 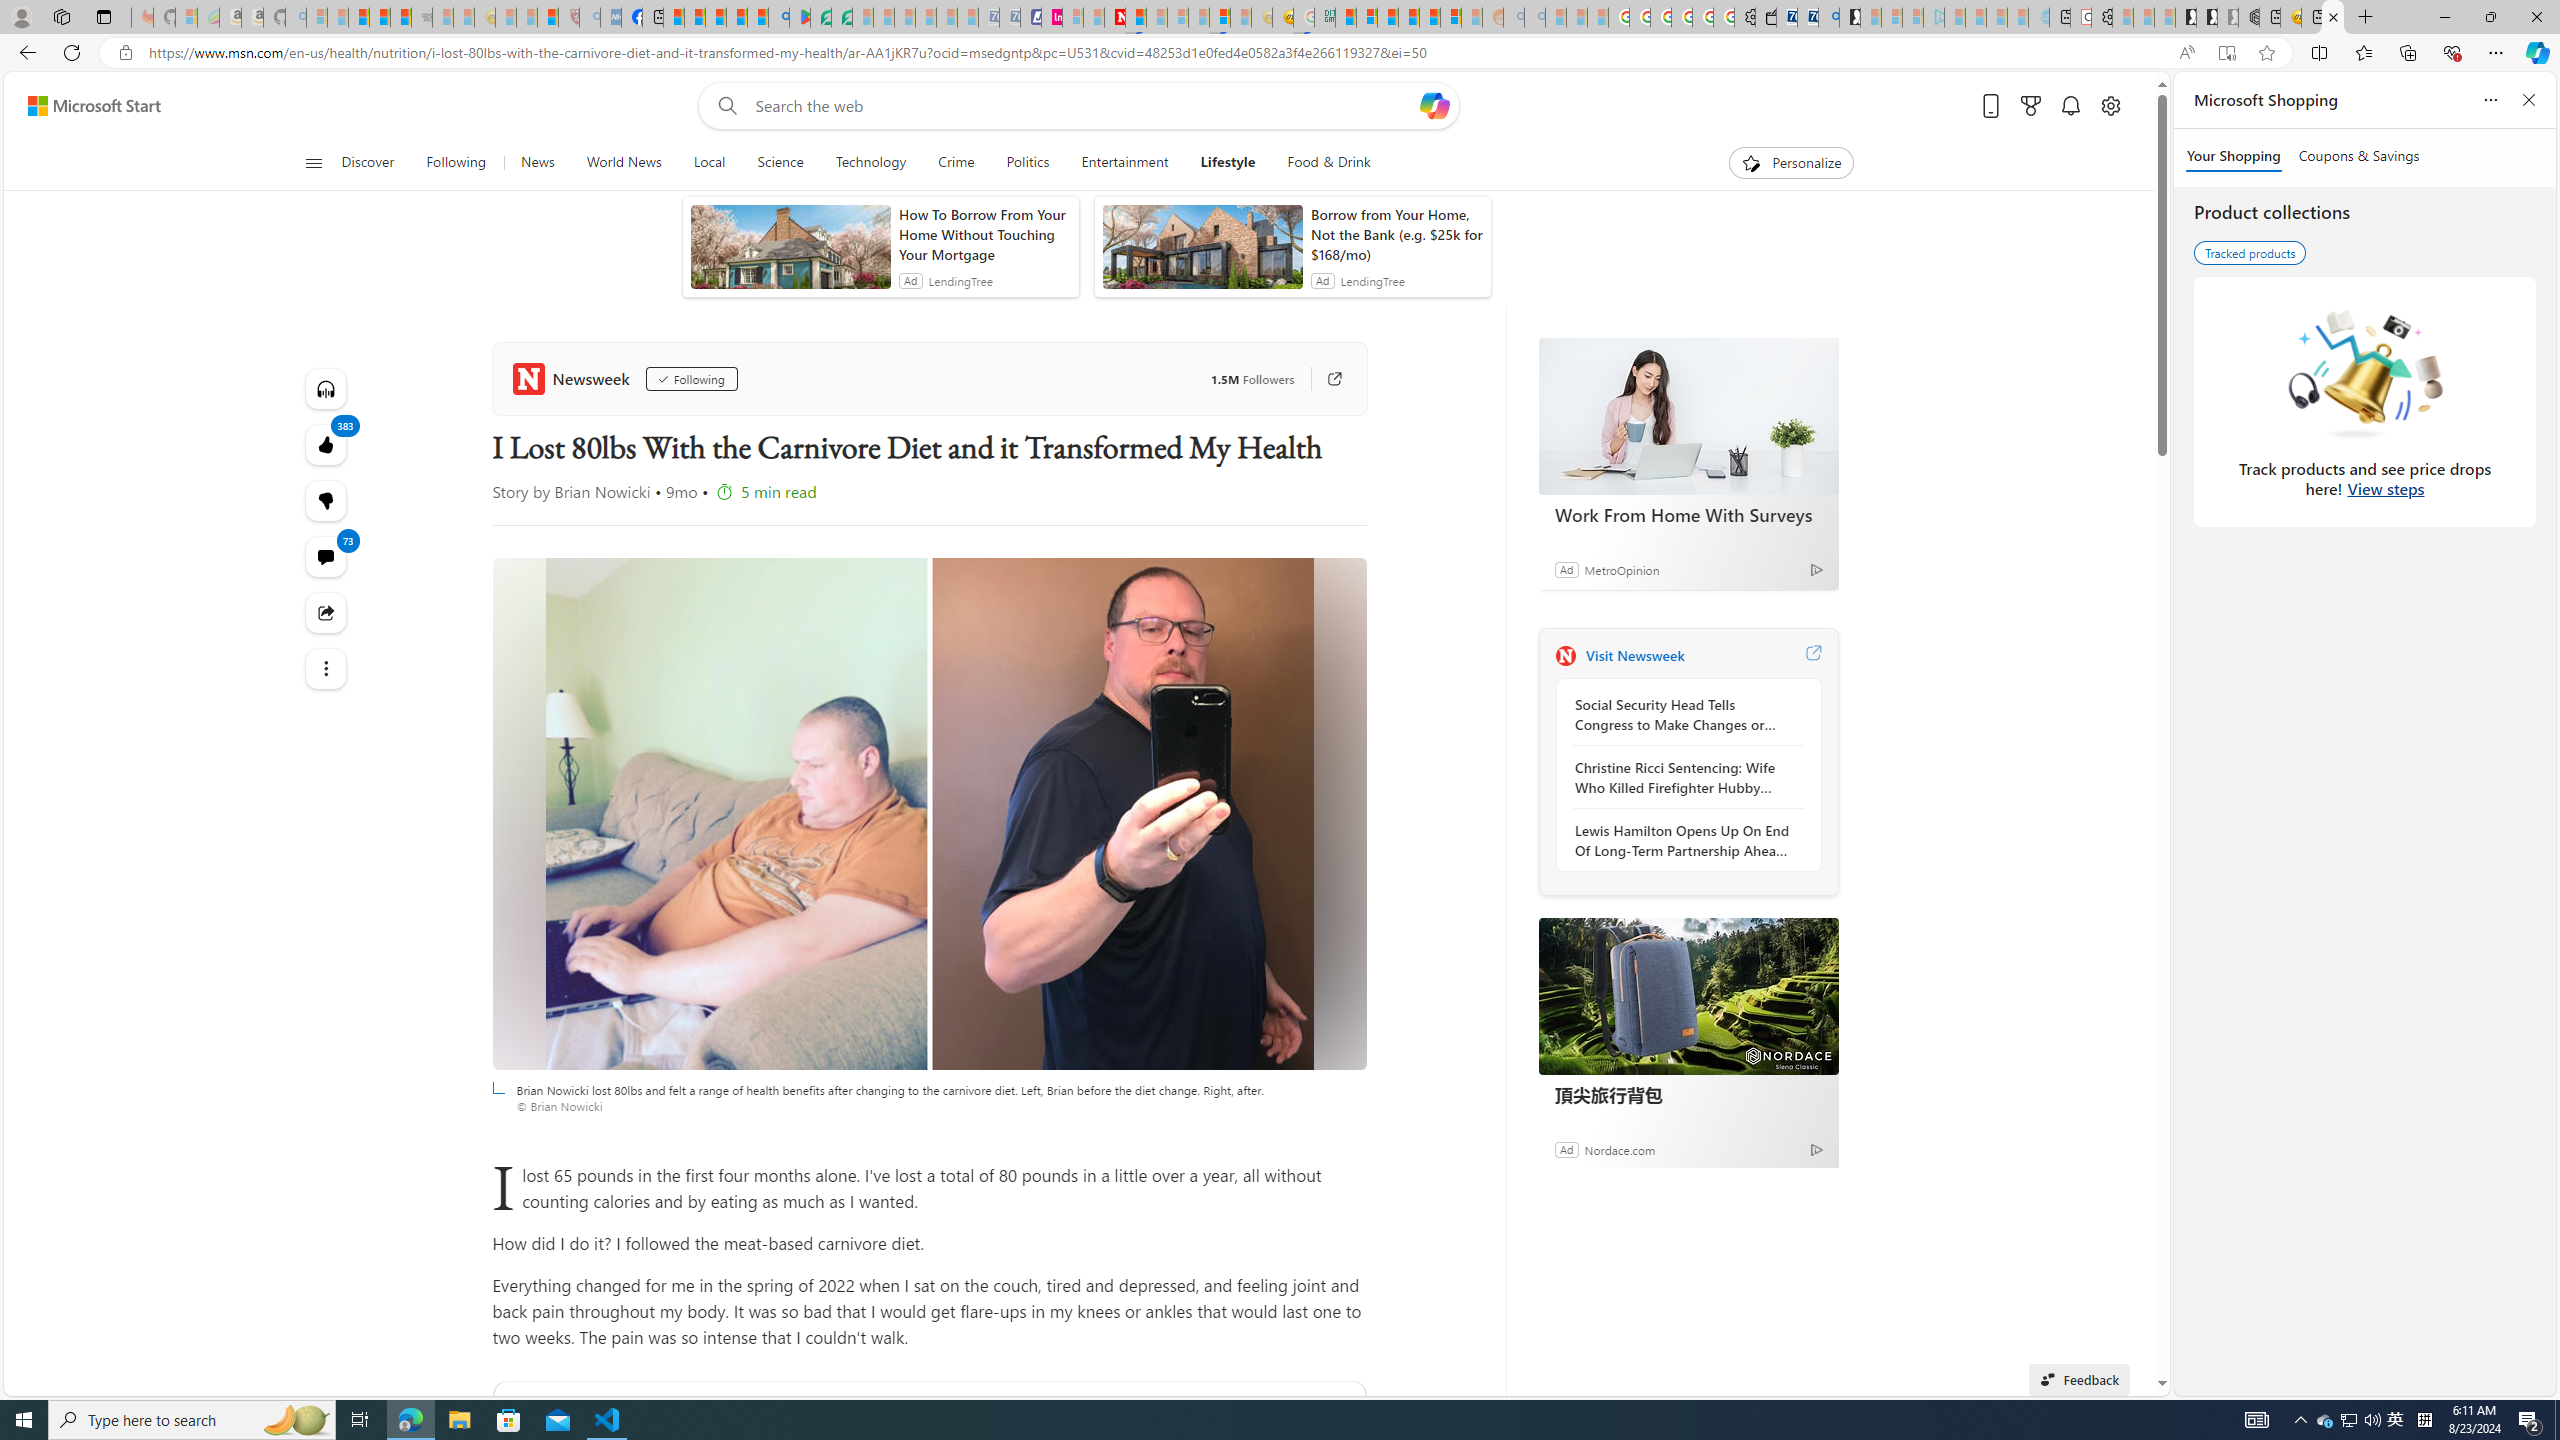 I want to click on Work From Home With Surveys, so click(x=1688, y=514).